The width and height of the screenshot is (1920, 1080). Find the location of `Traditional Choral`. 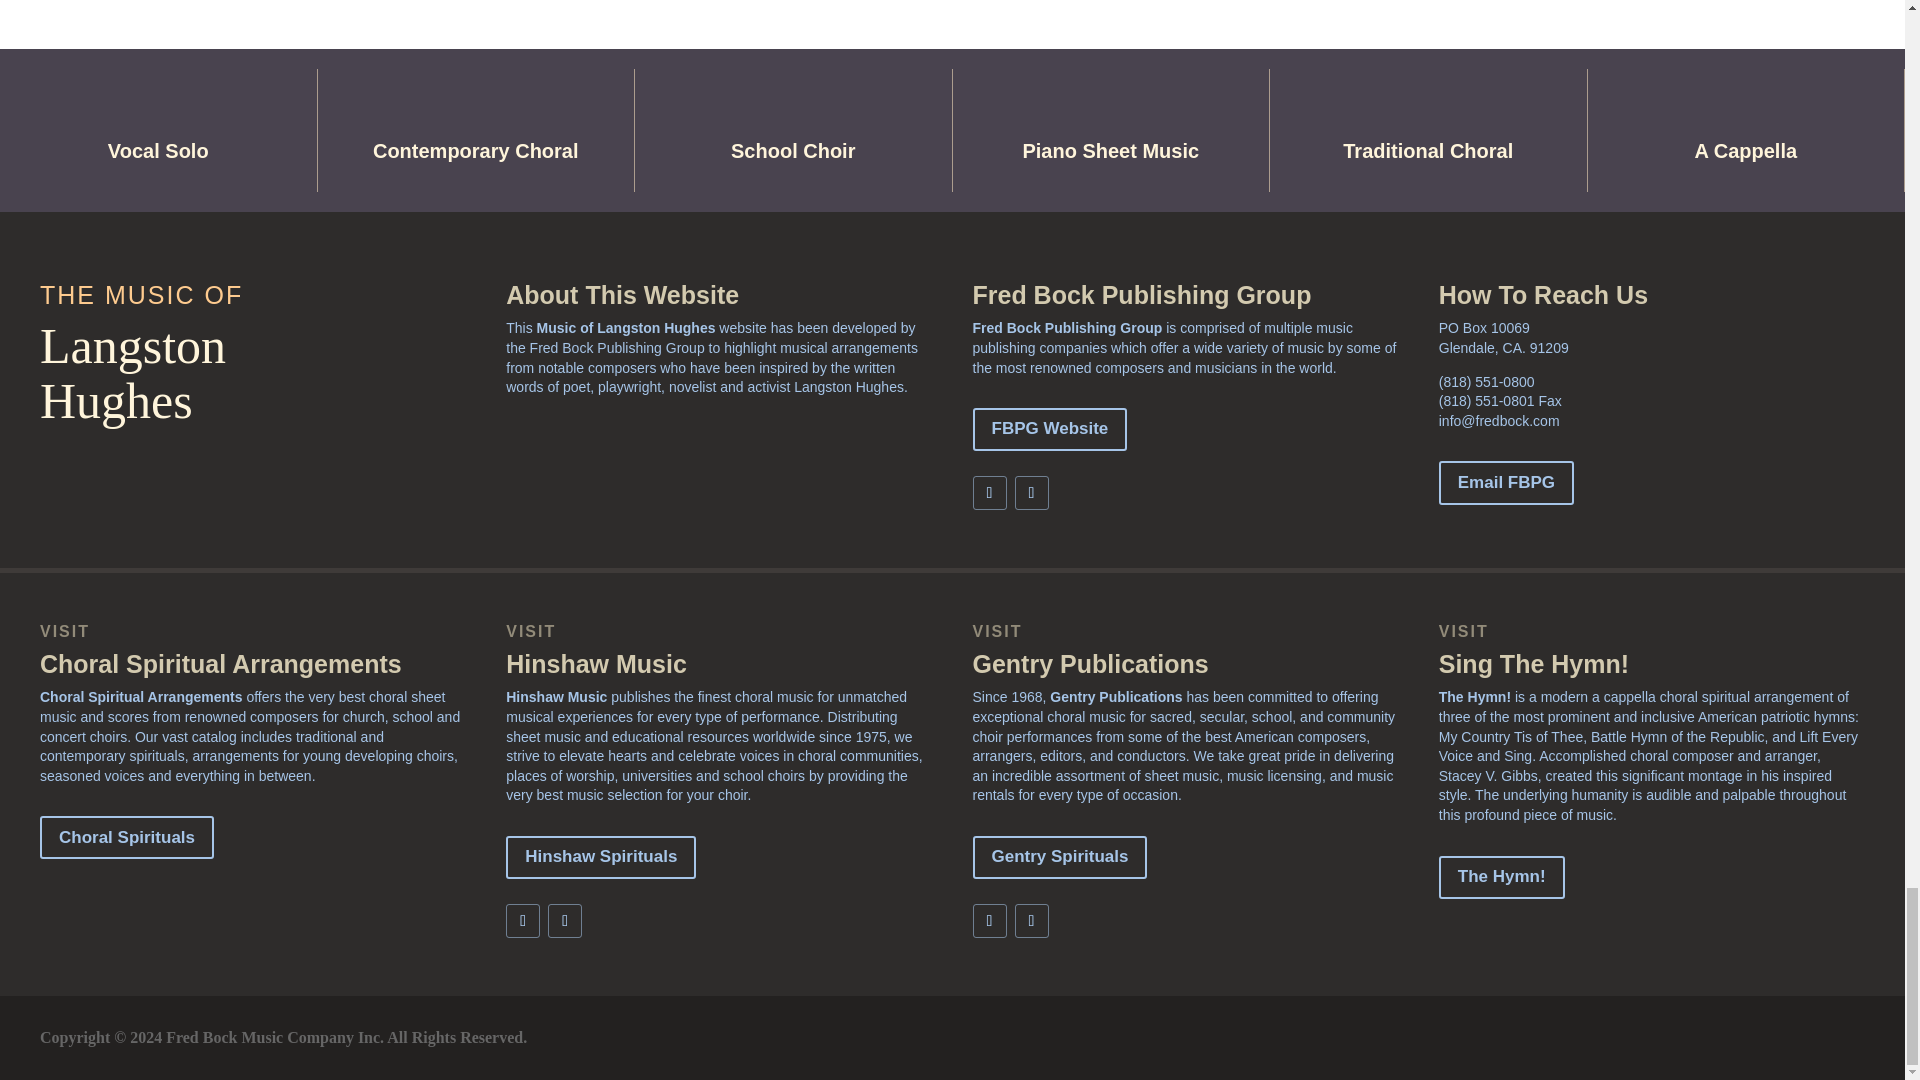

Traditional Choral is located at coordinates (1427, 151).